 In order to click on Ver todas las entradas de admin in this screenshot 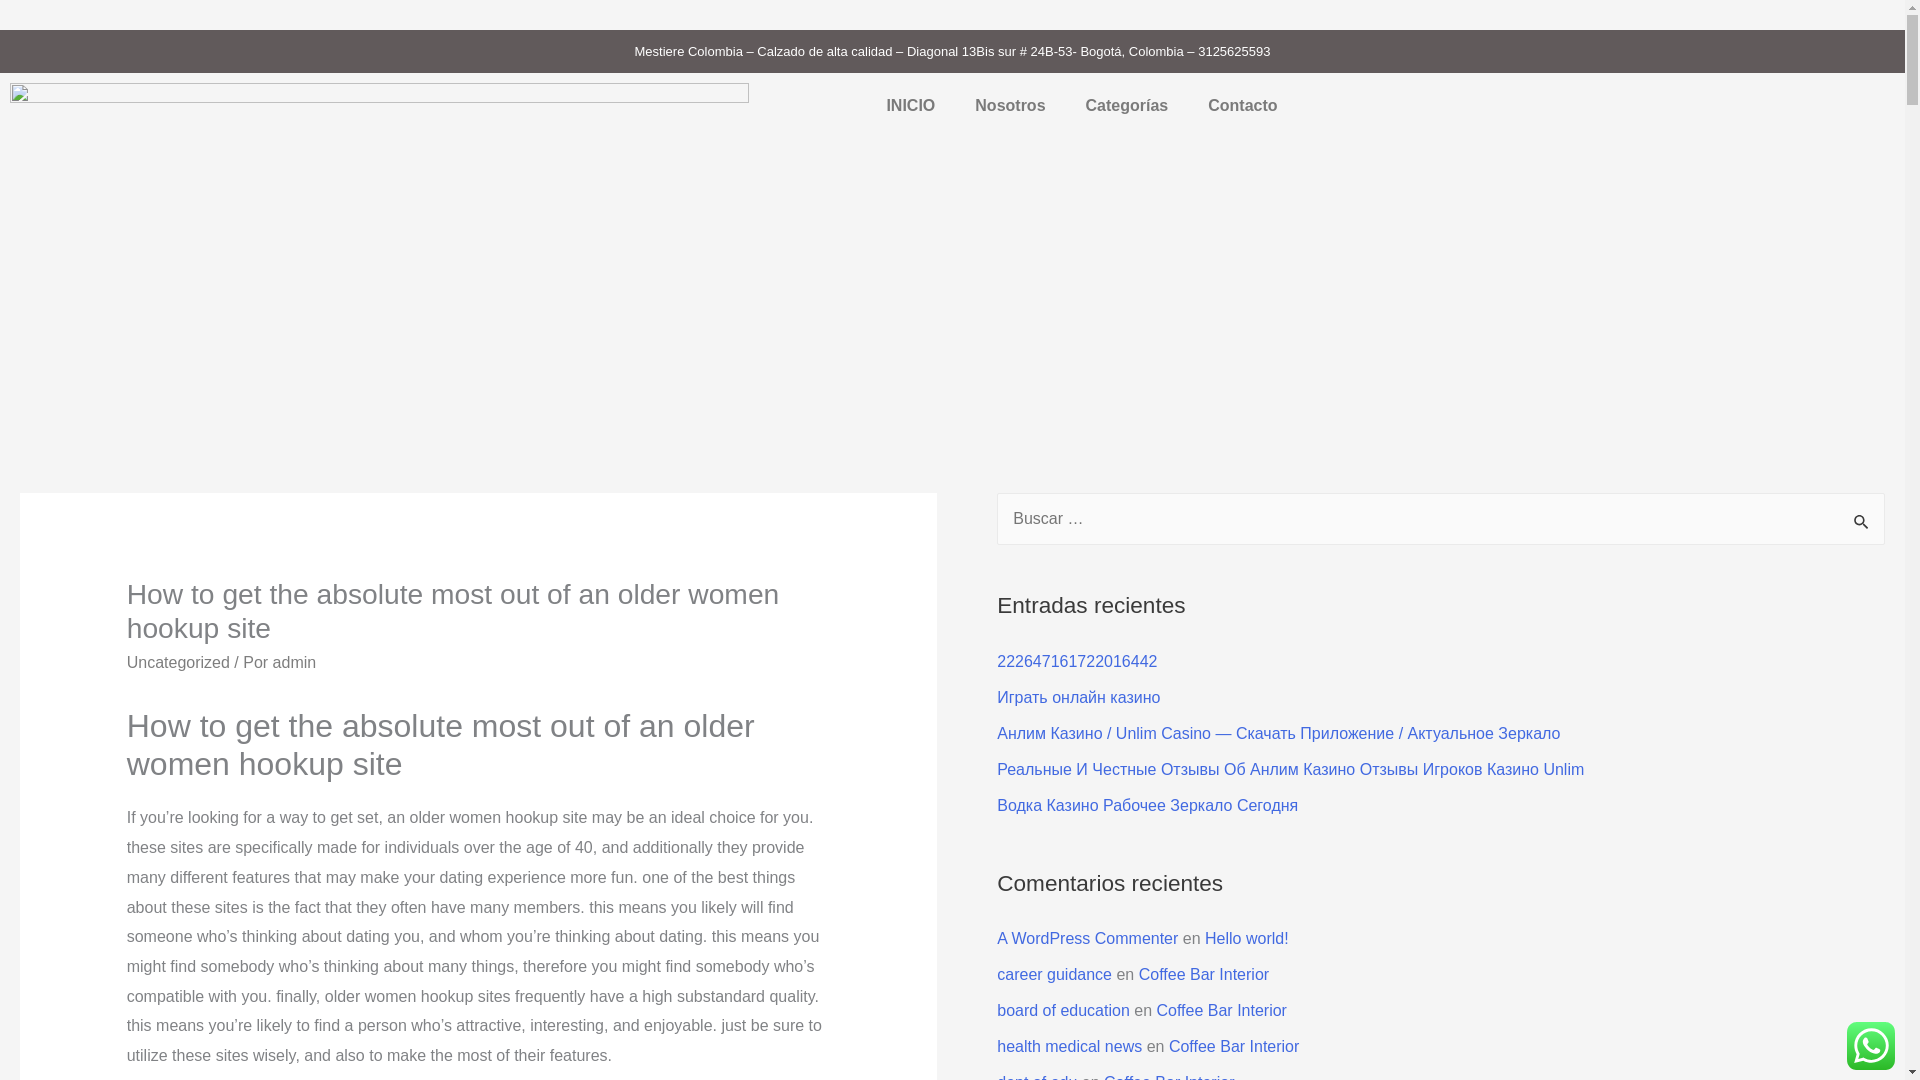, I will do `click(294, 662)`.